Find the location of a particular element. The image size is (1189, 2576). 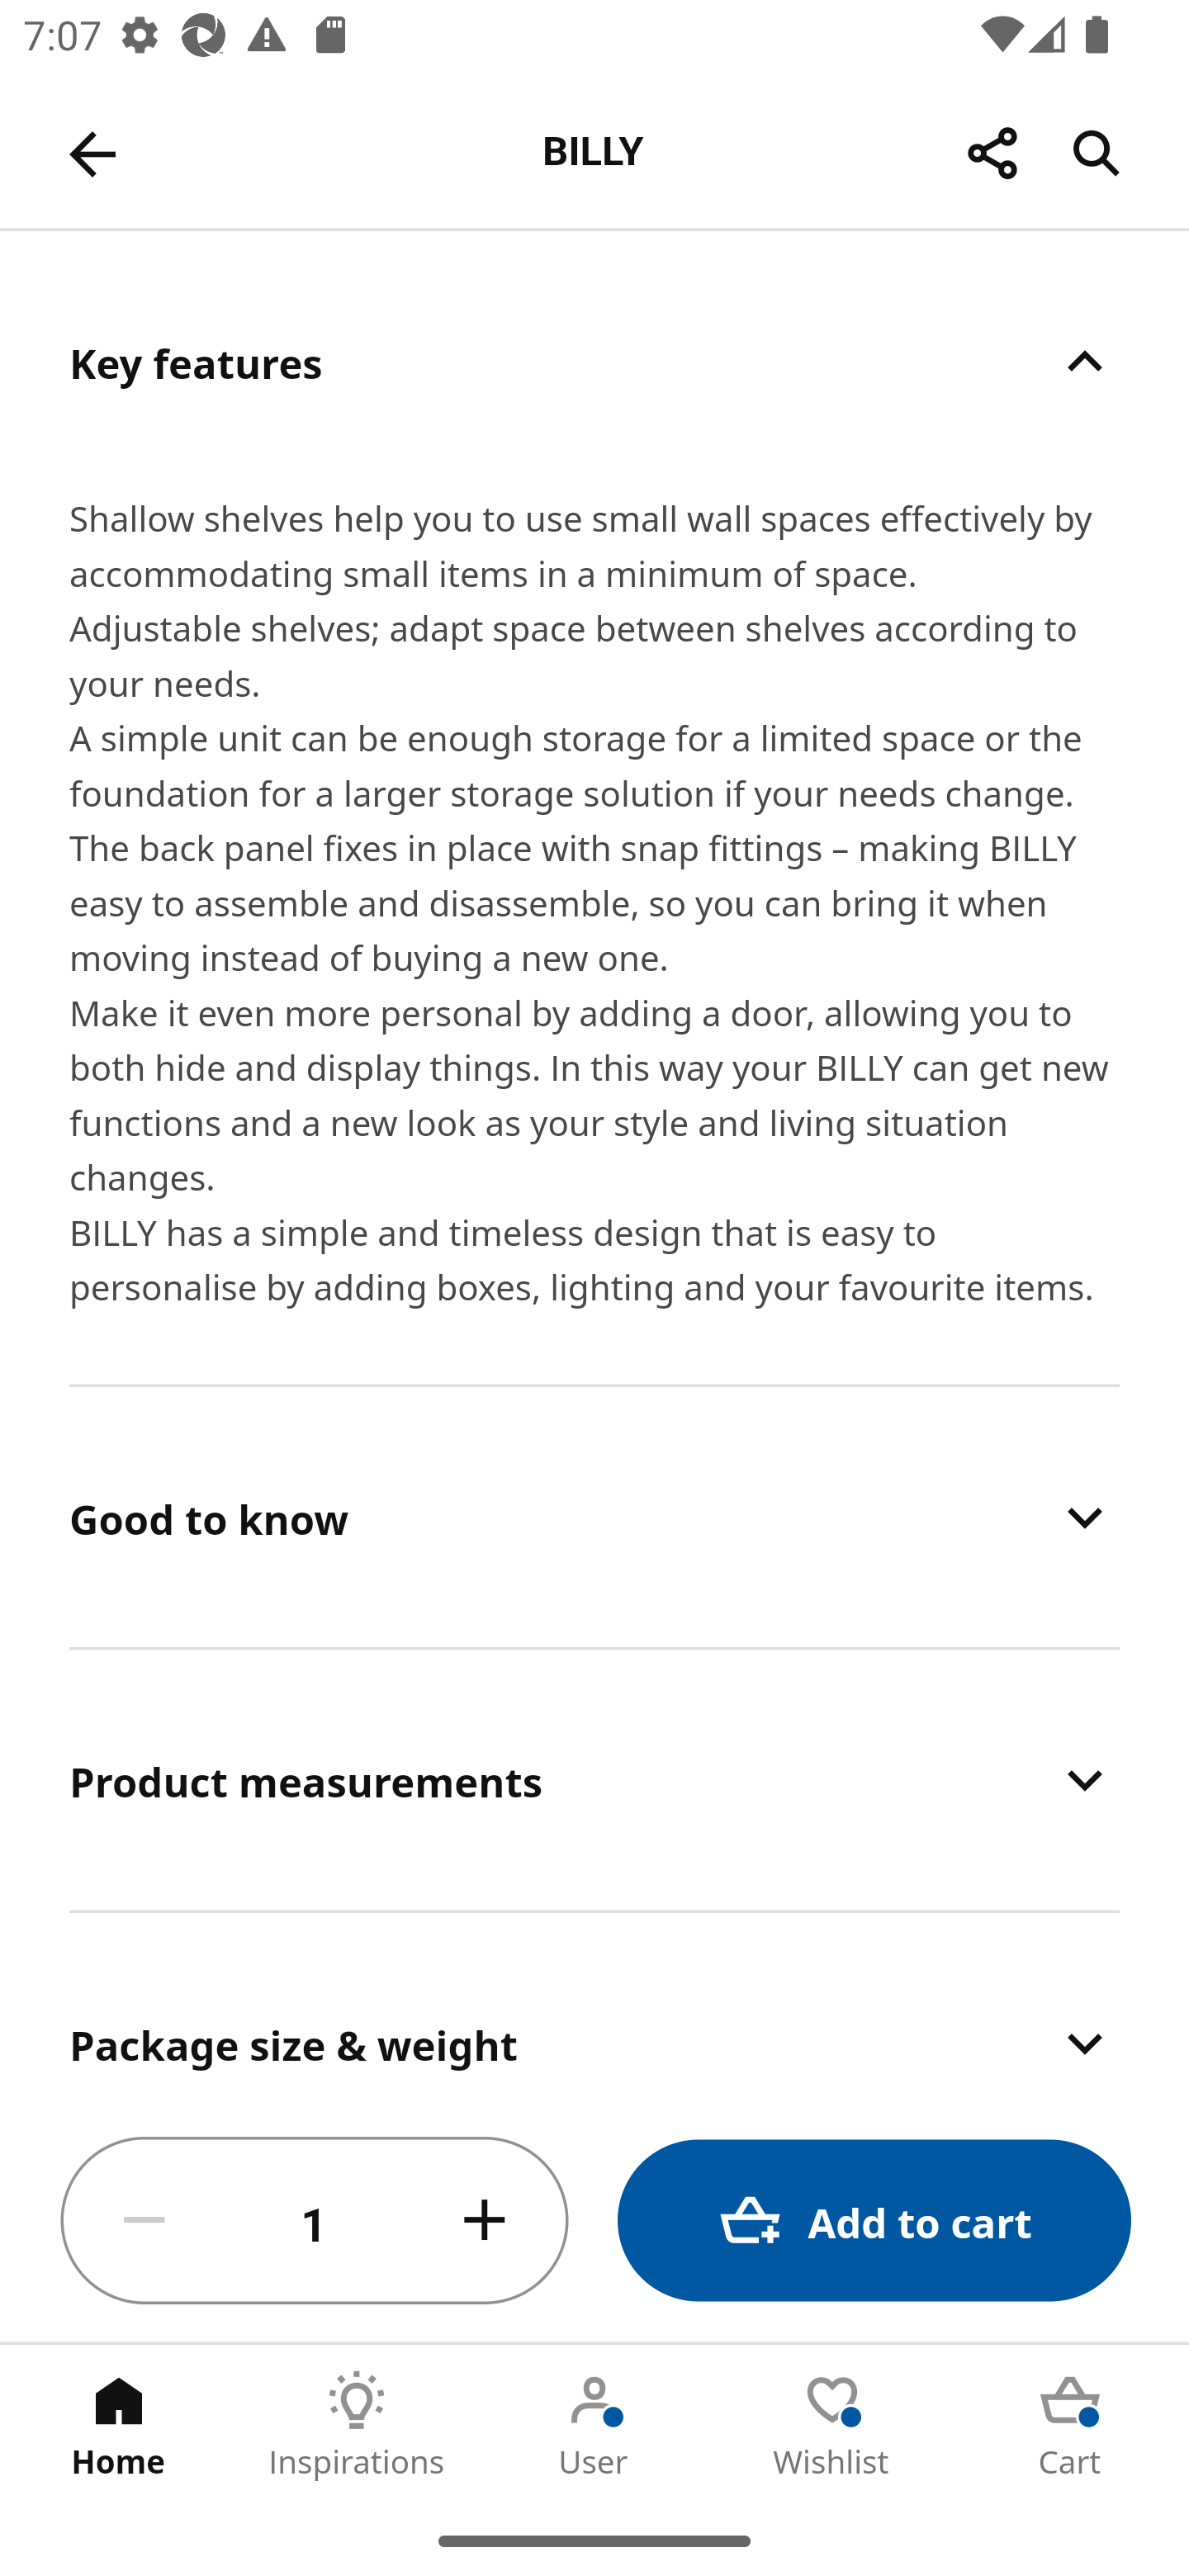

1 is located at coordinates (315, 2221).